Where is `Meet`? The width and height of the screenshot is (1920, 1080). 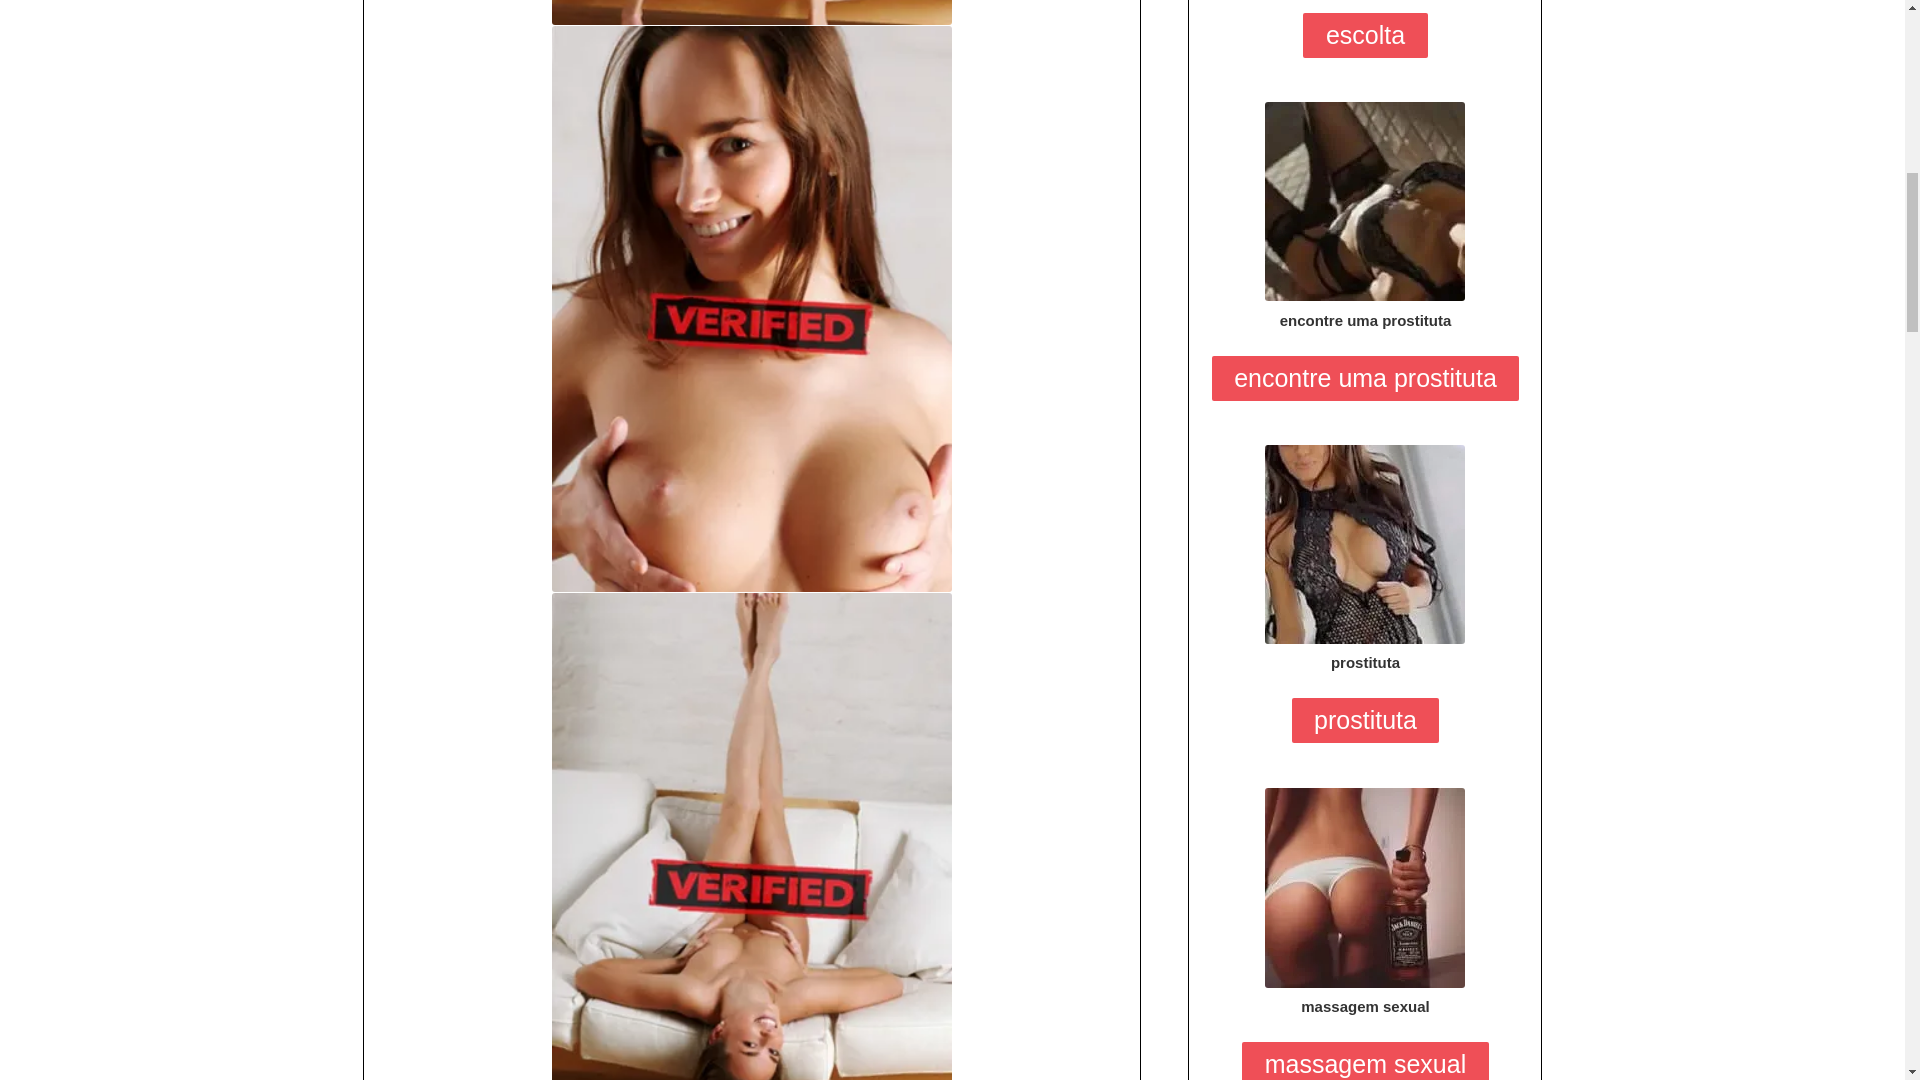 Meet is located at coordinates (1364, 201).